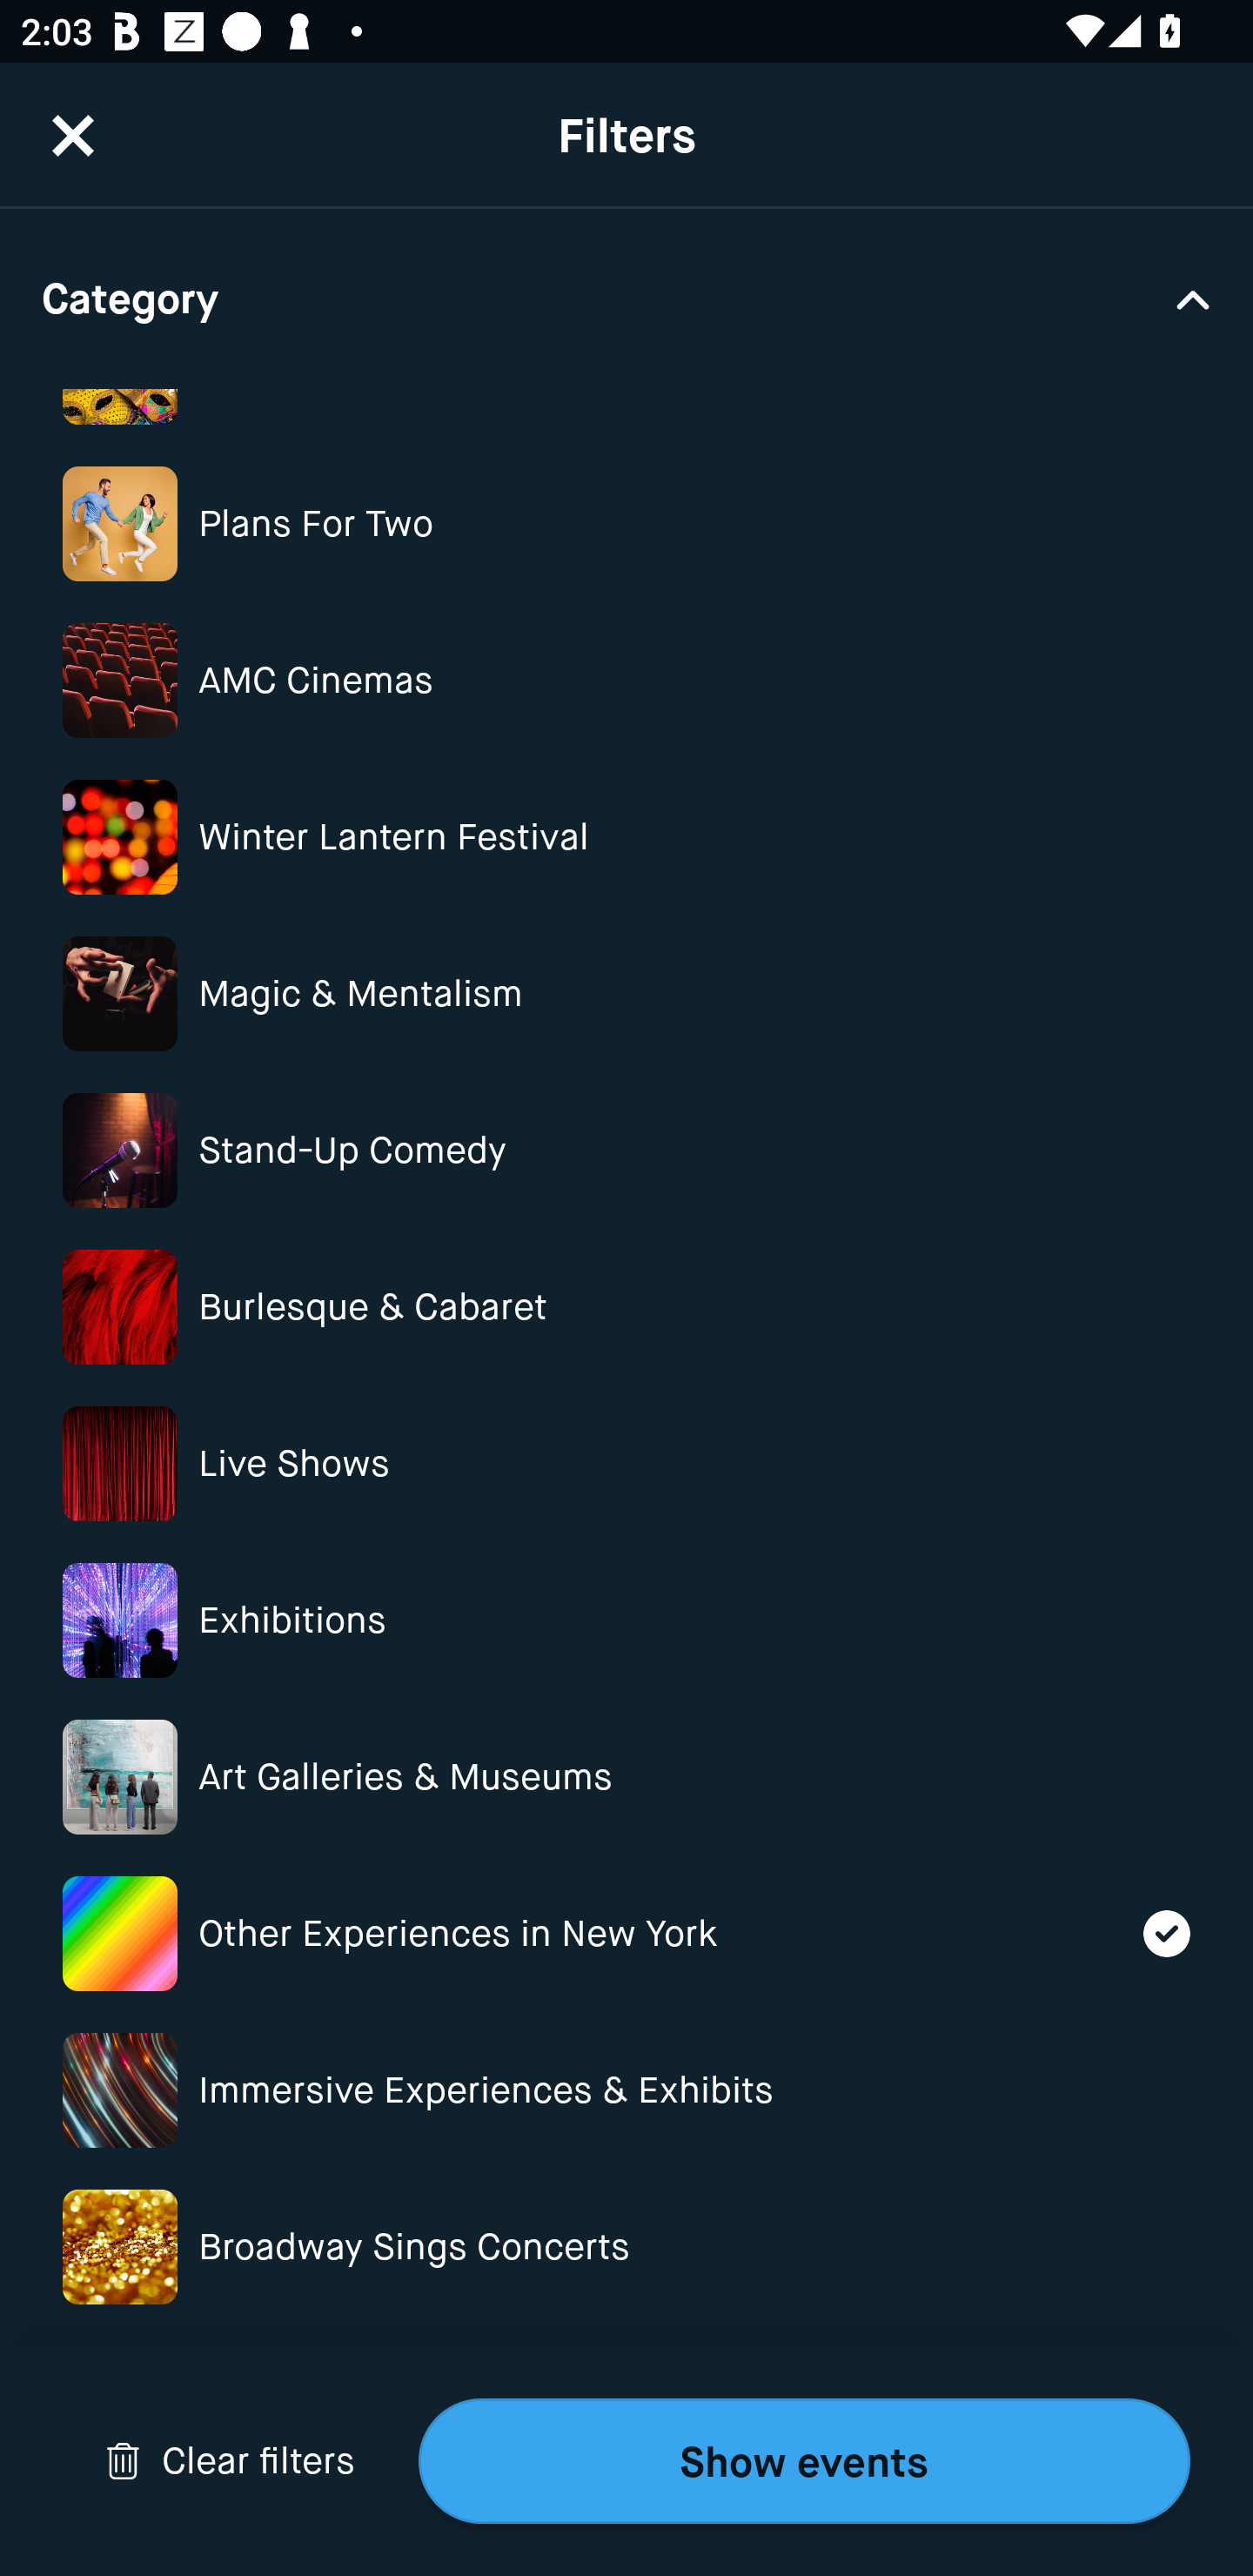 The height and width of the screenshot is (2576, 1253). Describe the element at coordinates (626, 992) in the screenshot. I see `Category Image Magic & Mentalism` at that location.